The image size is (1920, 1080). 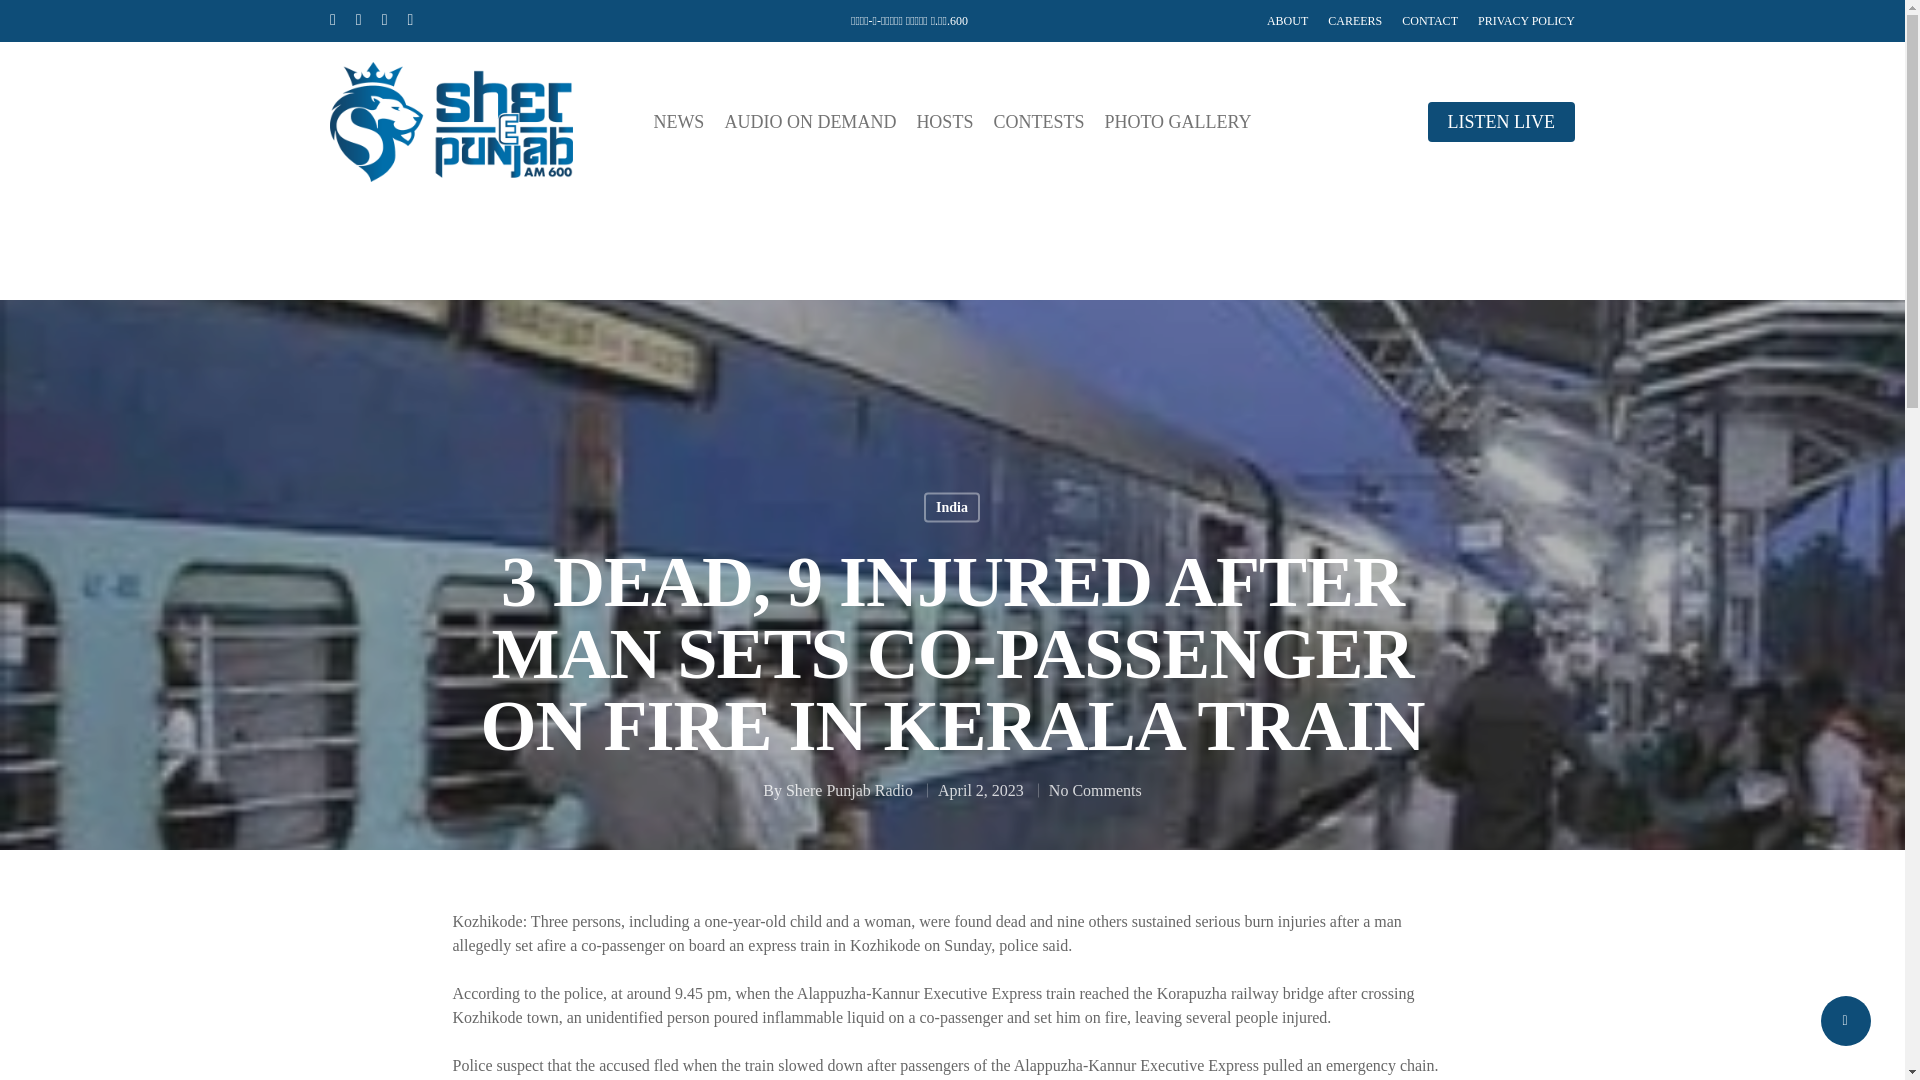 I want to click on India, so click(x=951, y=506).